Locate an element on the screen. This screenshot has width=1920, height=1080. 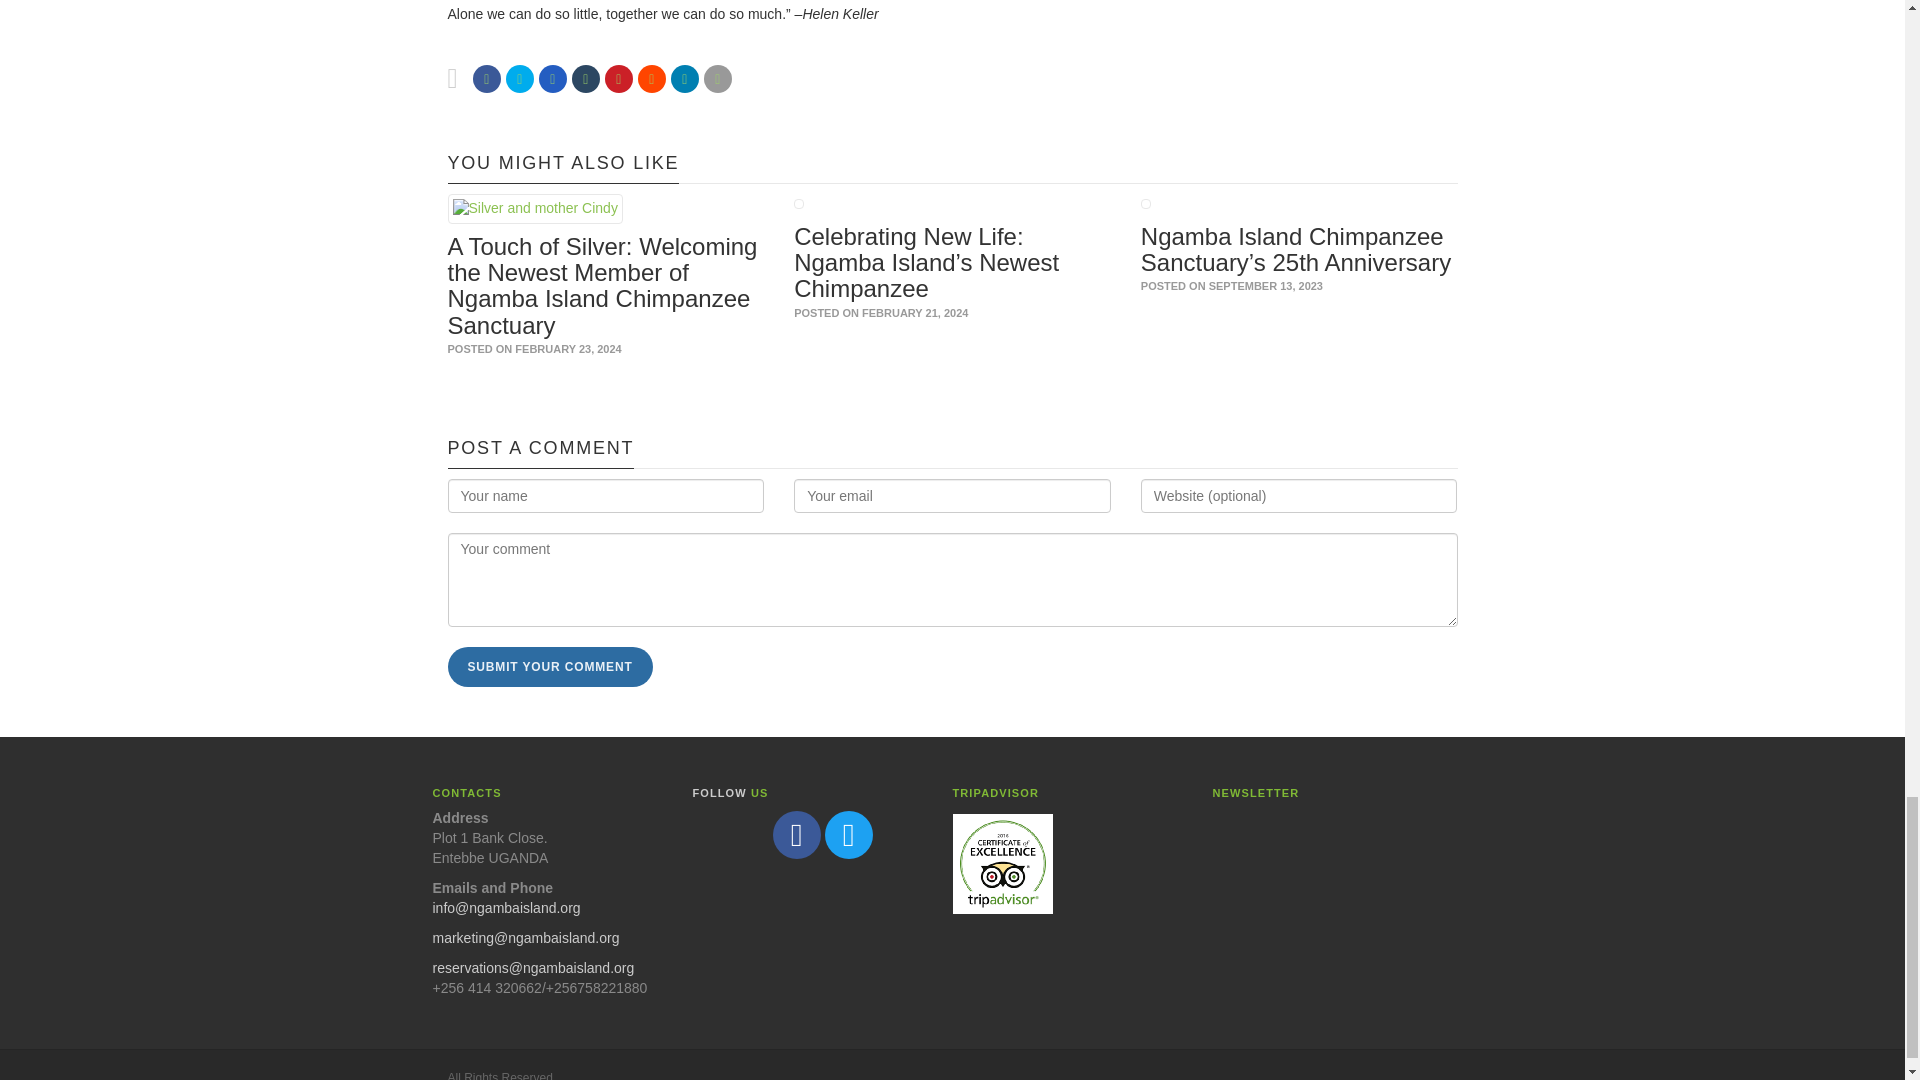
Pin it is located at coordinates (618, 78).